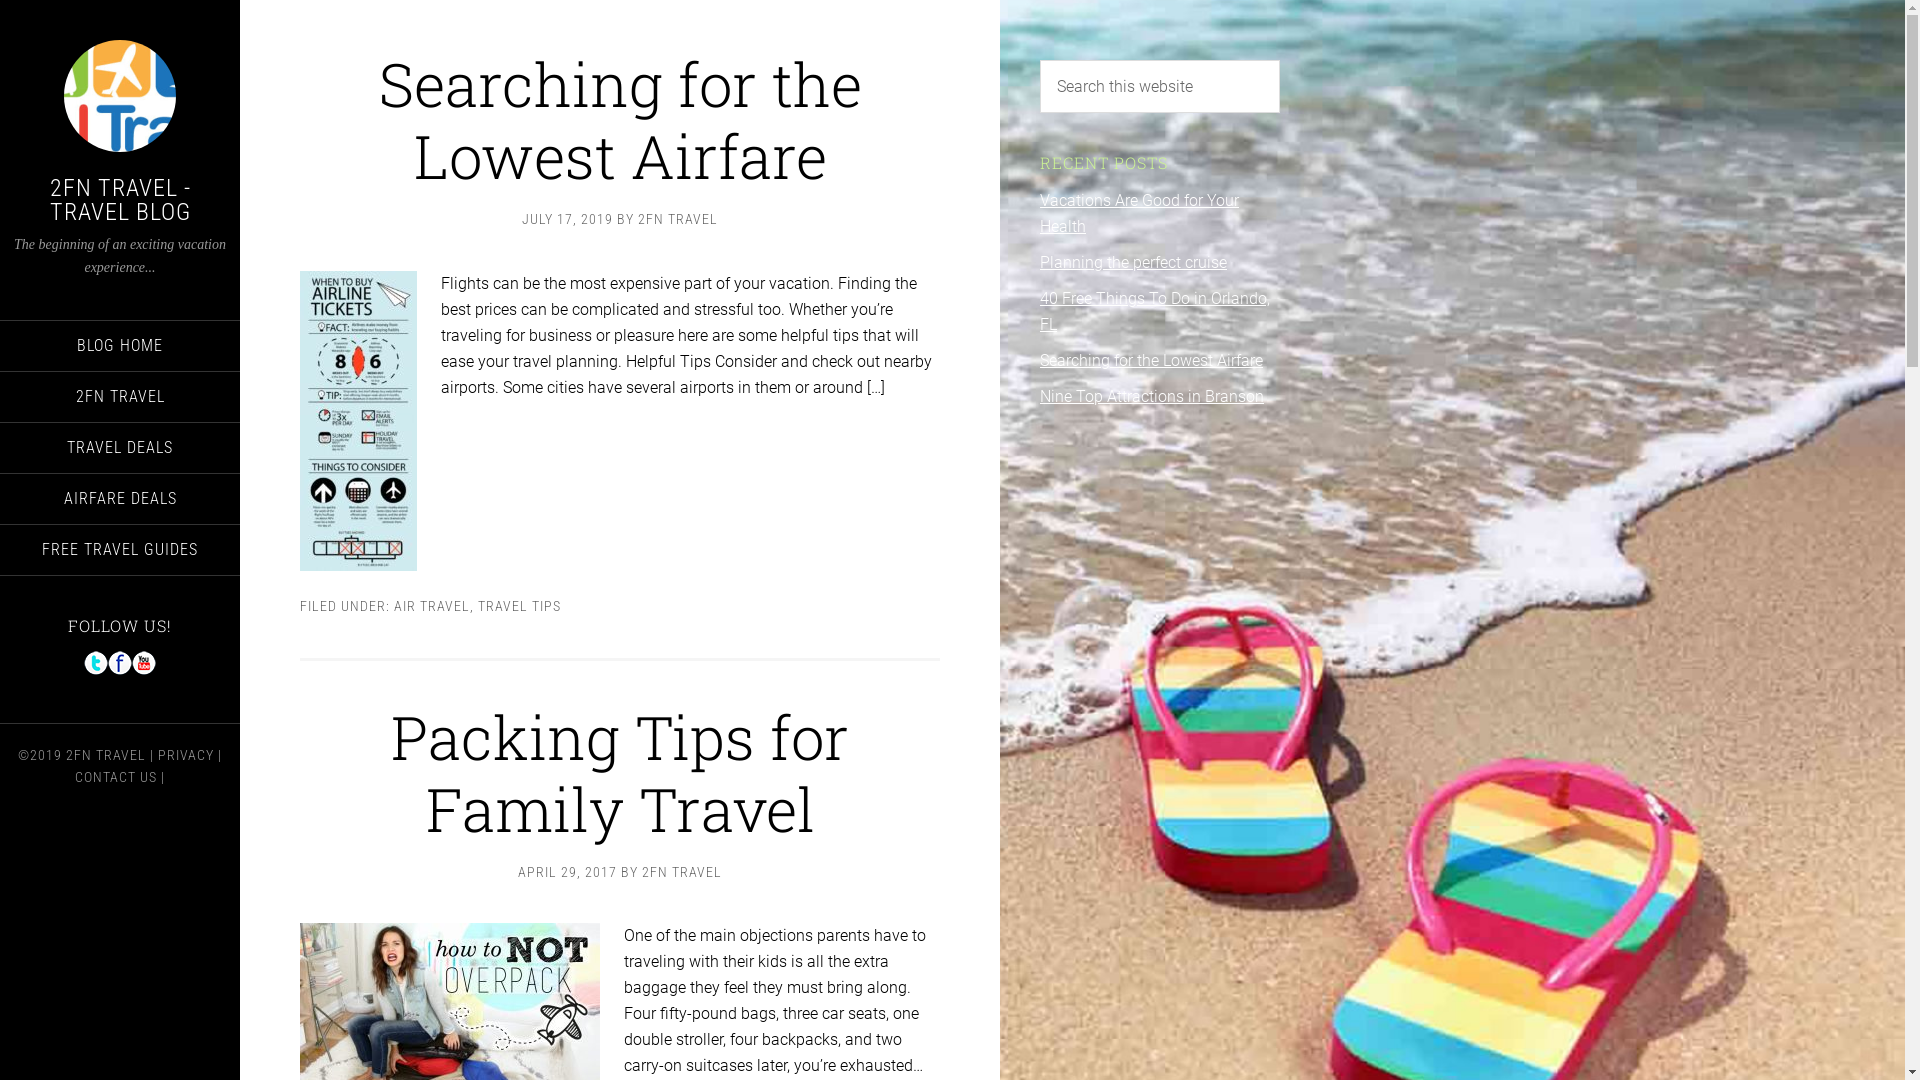 The image size is (1920, 1080). I want to click on FREE TRAVEL GUIDES, so click(120, 549).